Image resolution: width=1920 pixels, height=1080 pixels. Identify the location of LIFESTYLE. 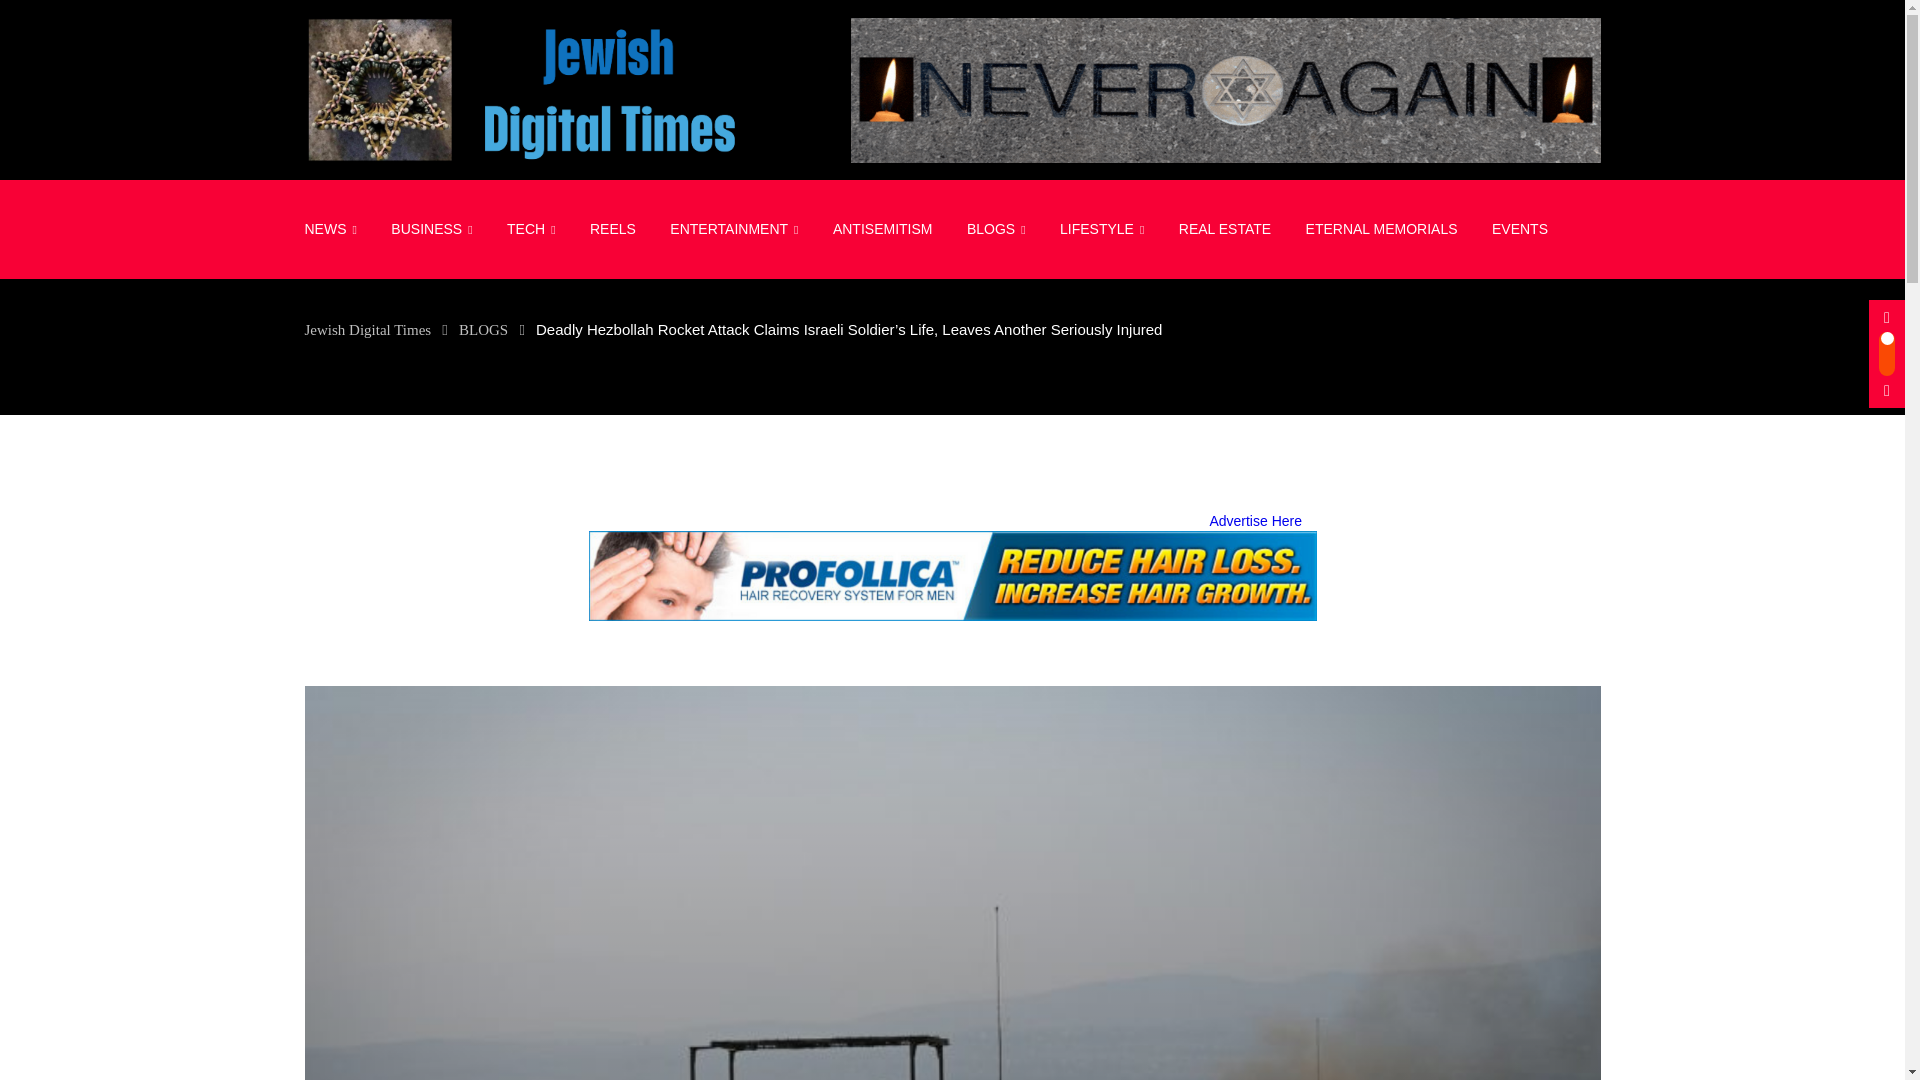
(1102, 229).